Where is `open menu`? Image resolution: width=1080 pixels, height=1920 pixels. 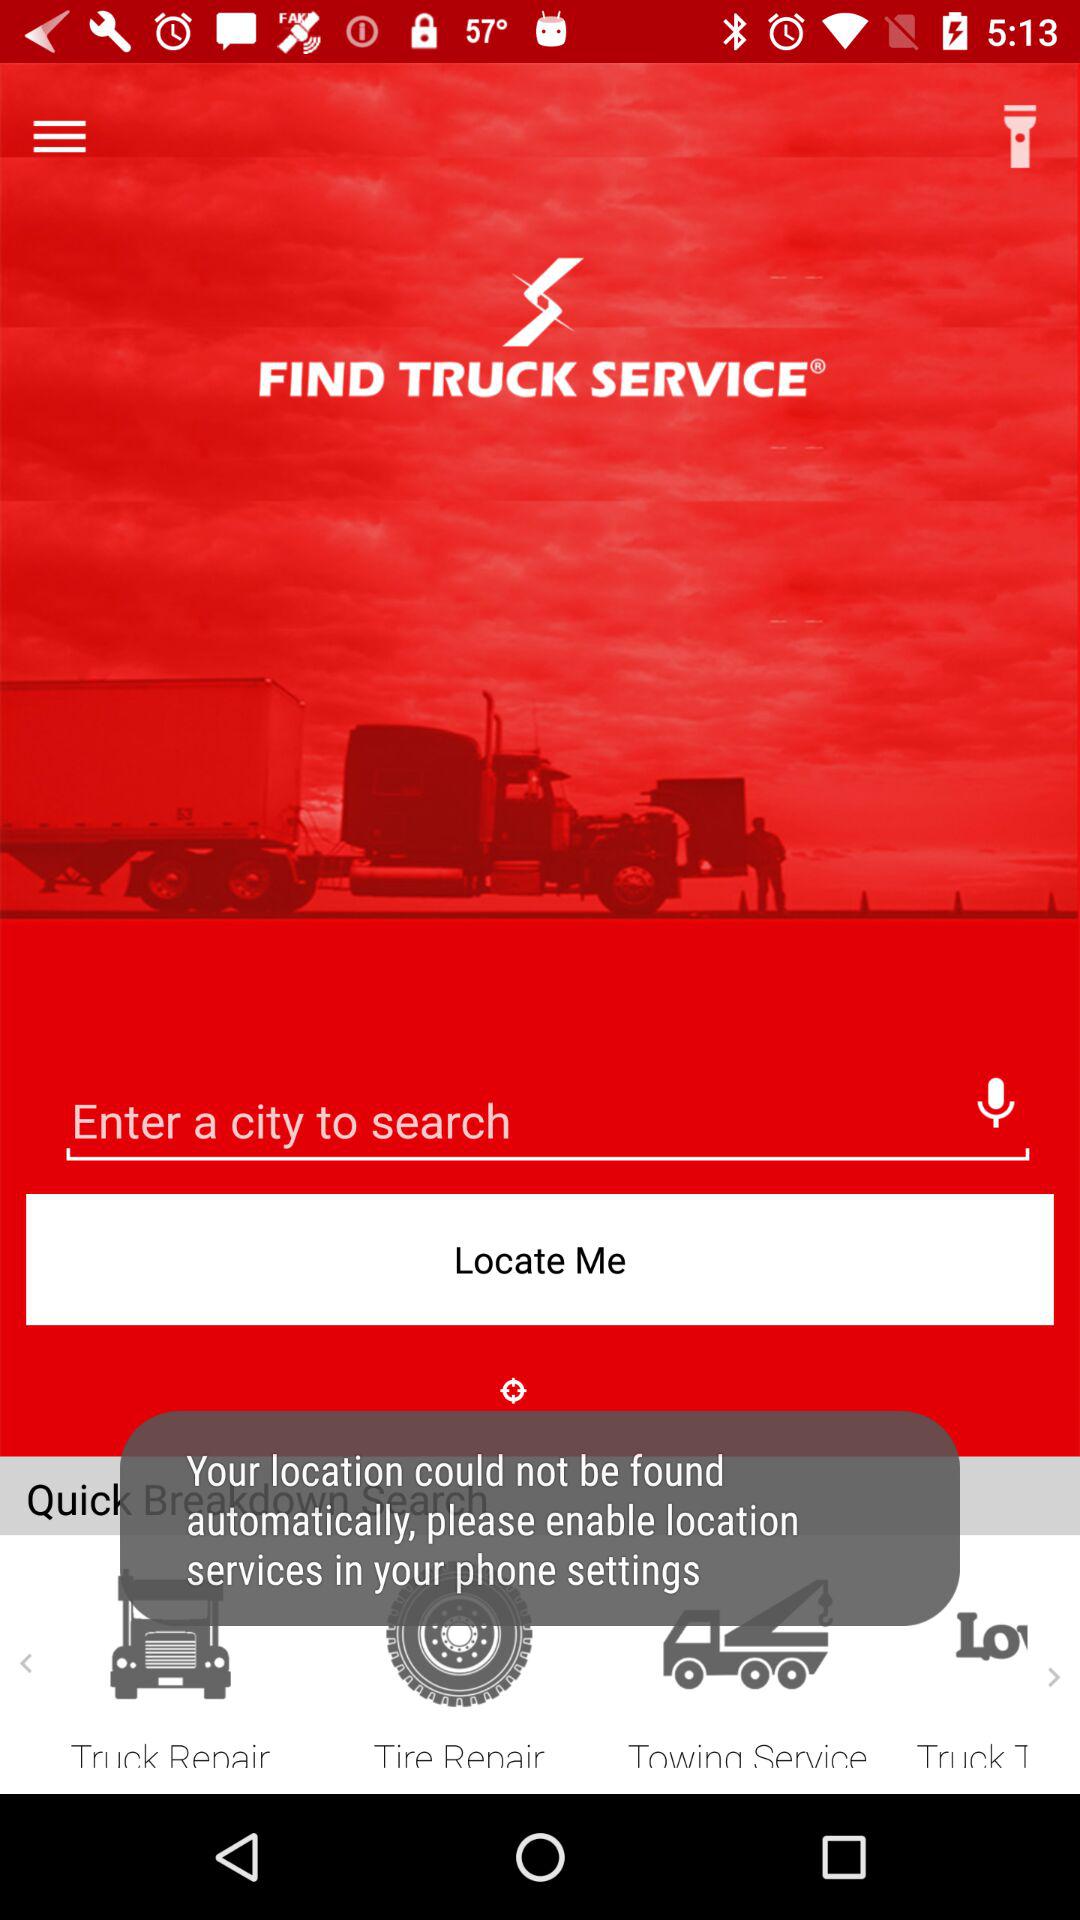
open menu is located at coordinates (59, 136).